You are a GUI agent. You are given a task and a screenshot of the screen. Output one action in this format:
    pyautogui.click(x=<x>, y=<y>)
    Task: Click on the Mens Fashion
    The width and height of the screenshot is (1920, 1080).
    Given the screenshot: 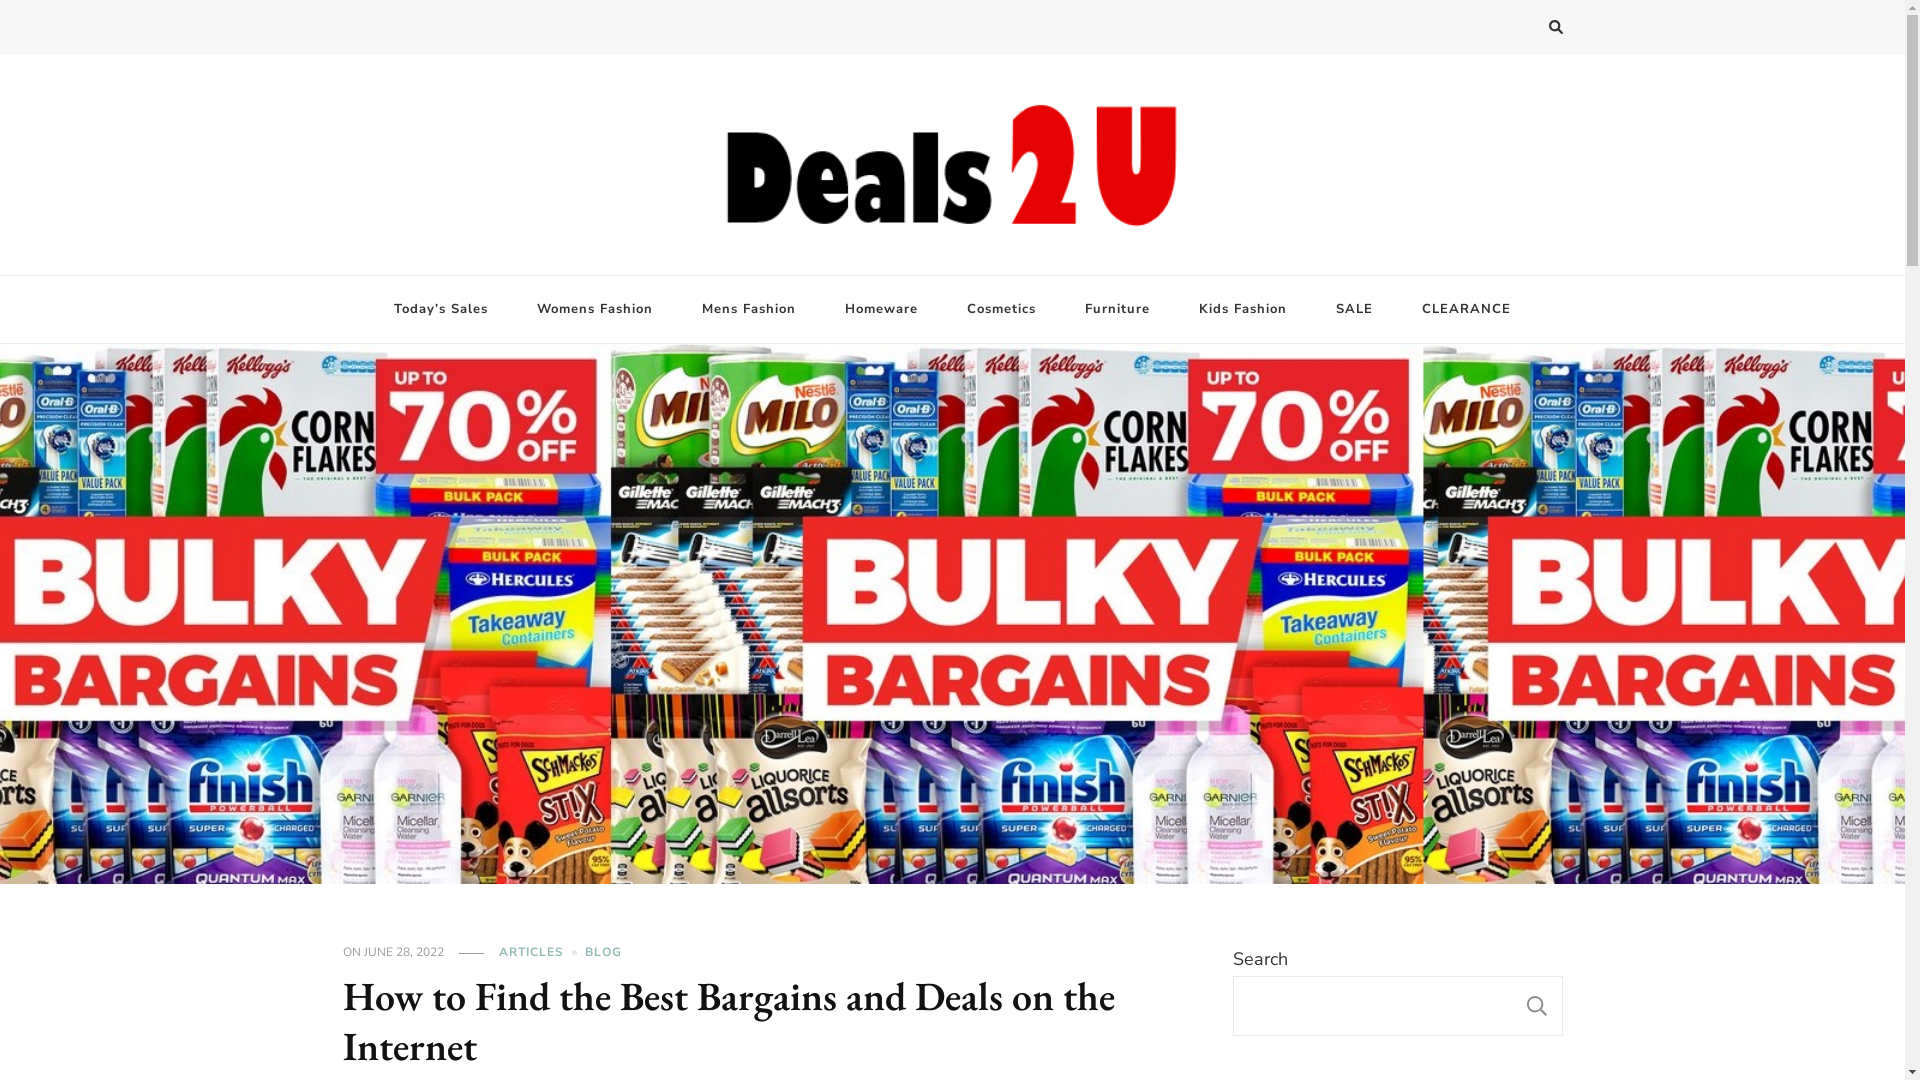 What is the action you would take?
    pyautogui.click(x=749, y=310)
    